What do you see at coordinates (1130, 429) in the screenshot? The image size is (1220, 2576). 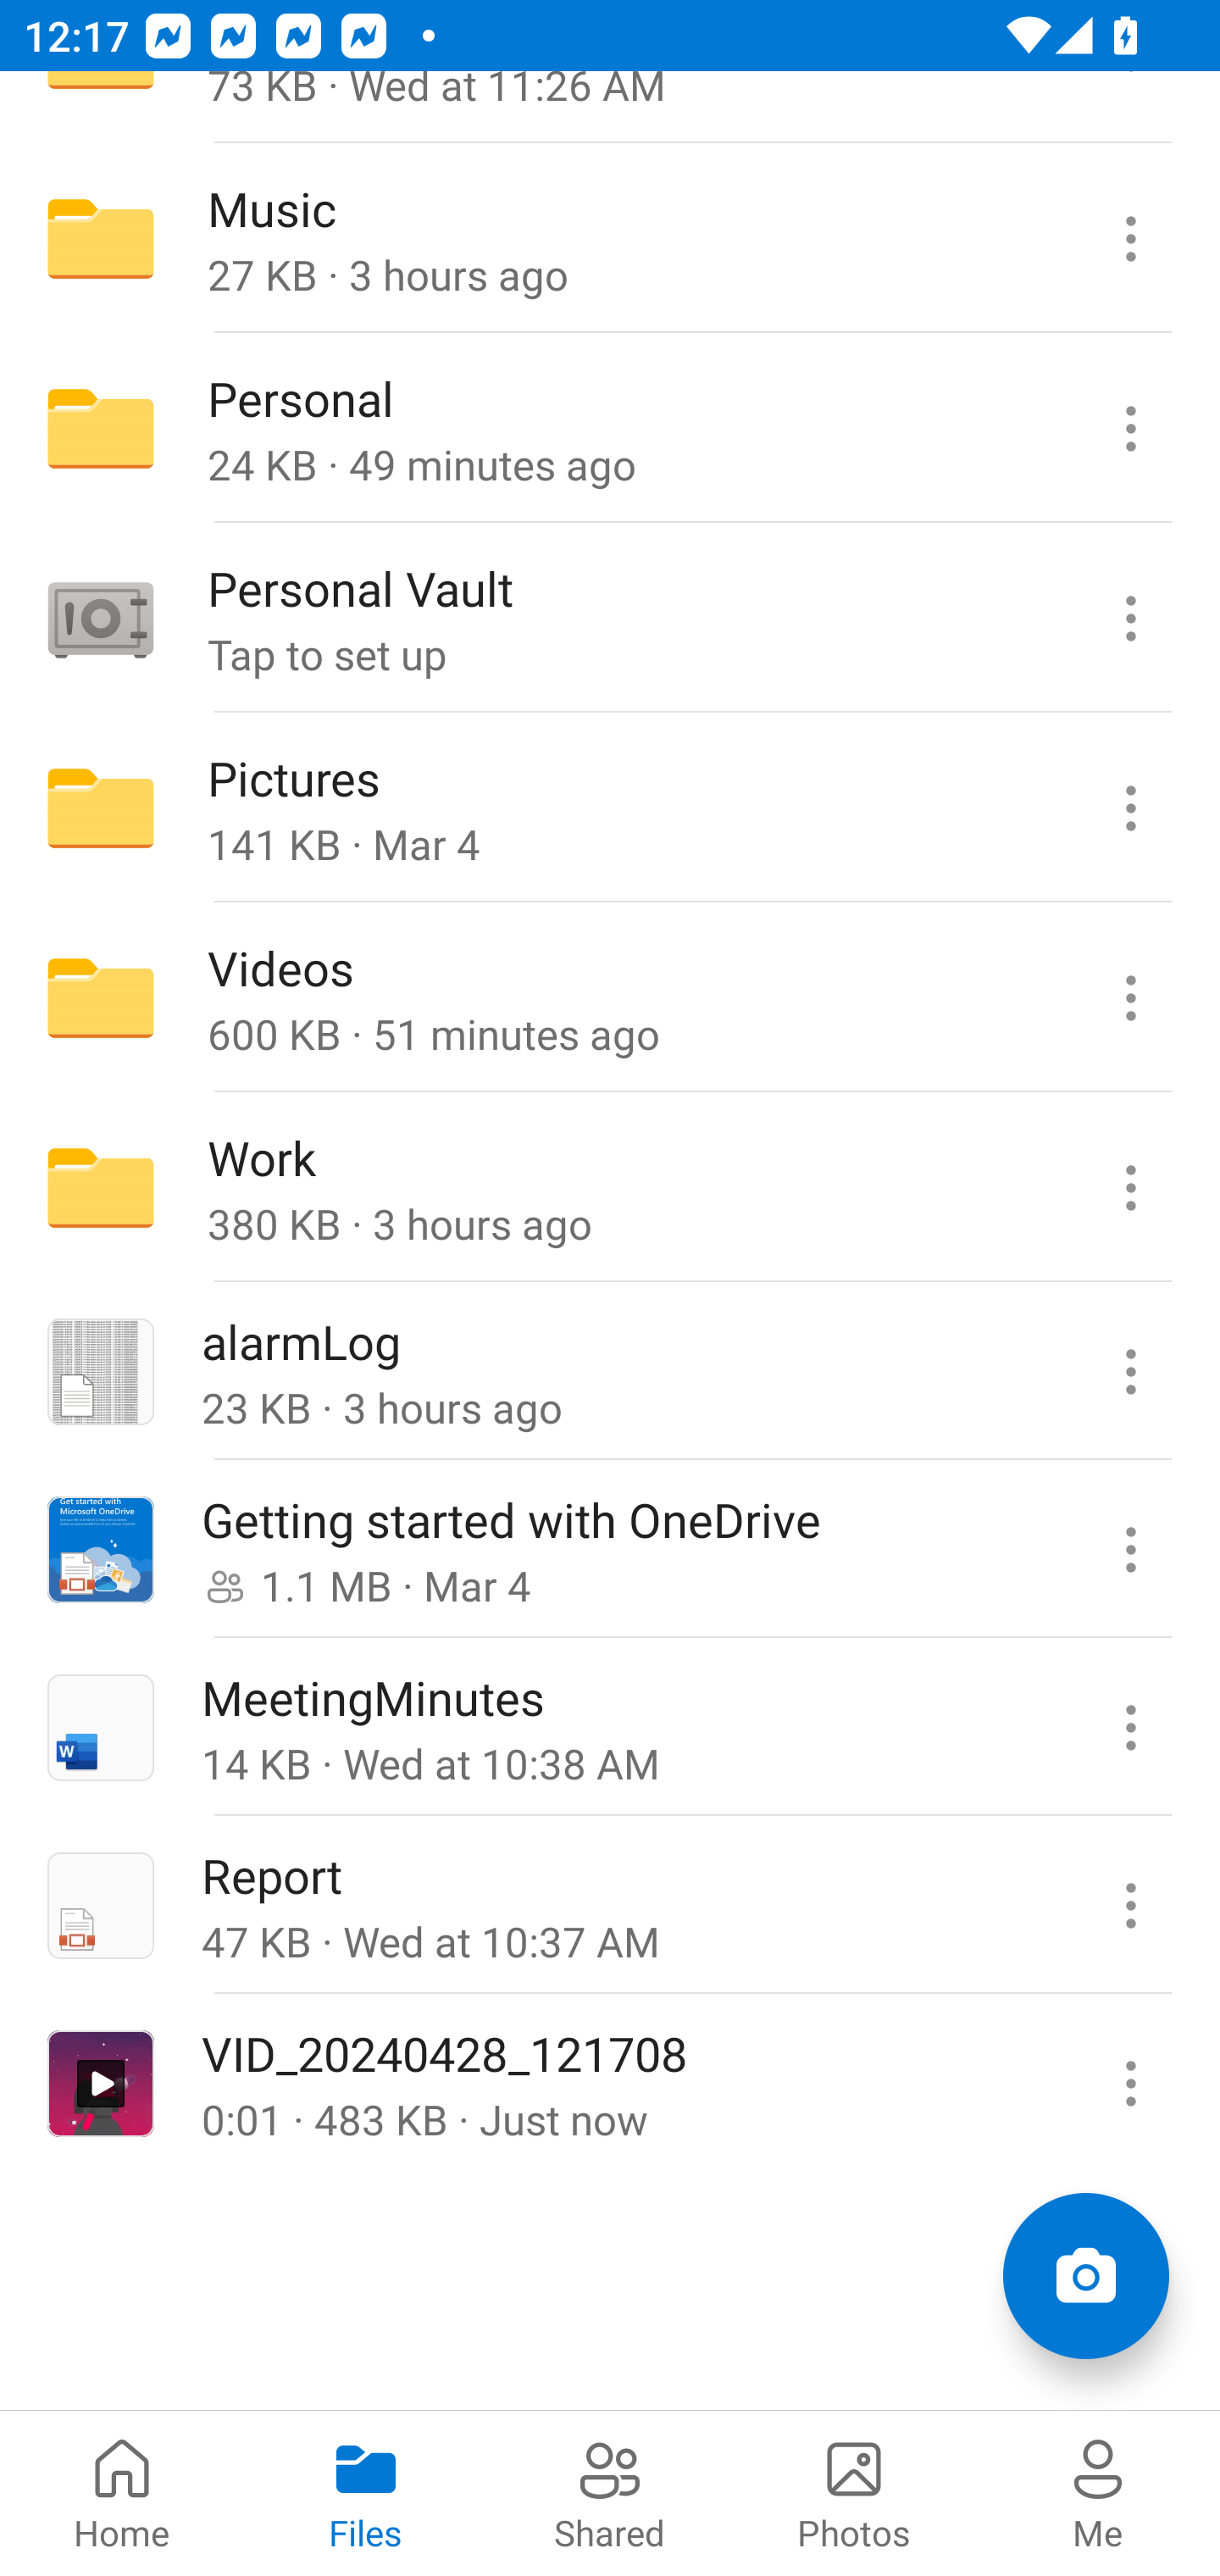 I see `Personal commands` at bounding box center [1130, 429].